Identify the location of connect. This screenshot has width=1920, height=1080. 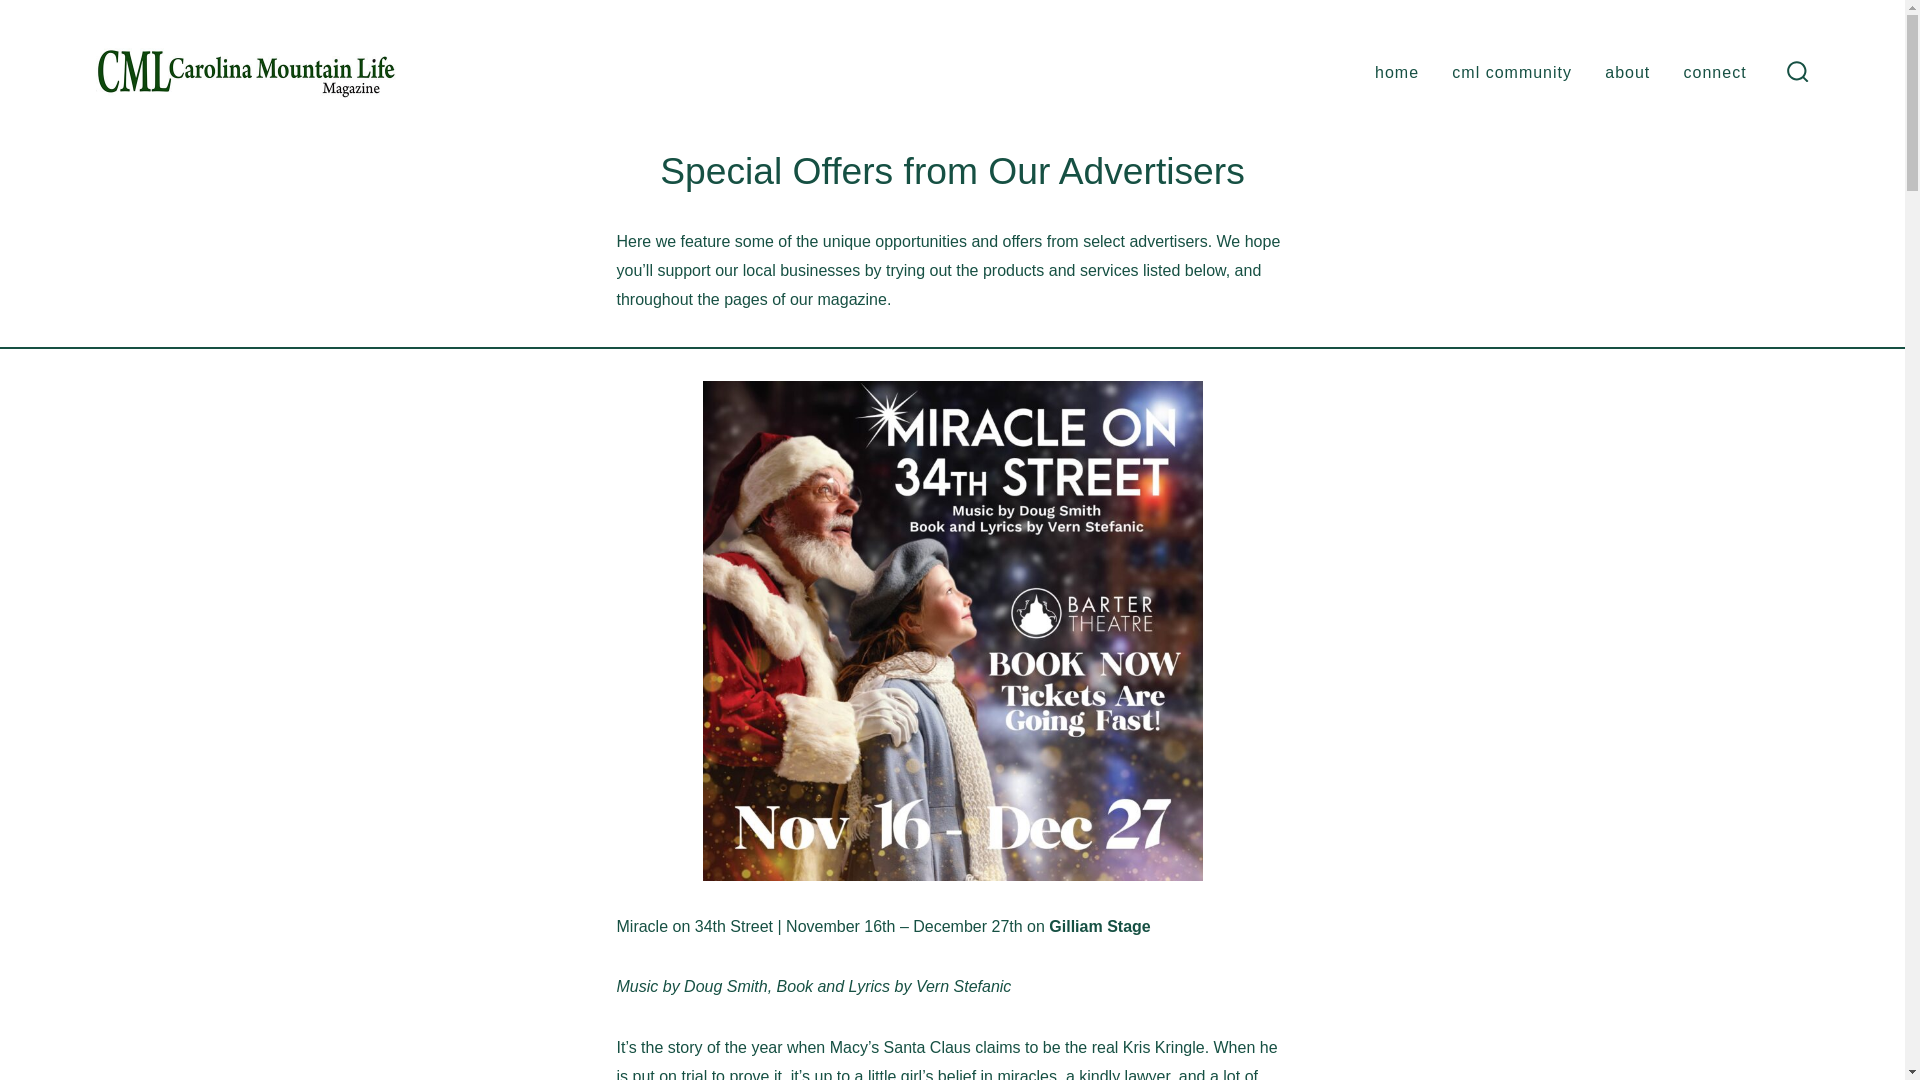
(1715, 73).